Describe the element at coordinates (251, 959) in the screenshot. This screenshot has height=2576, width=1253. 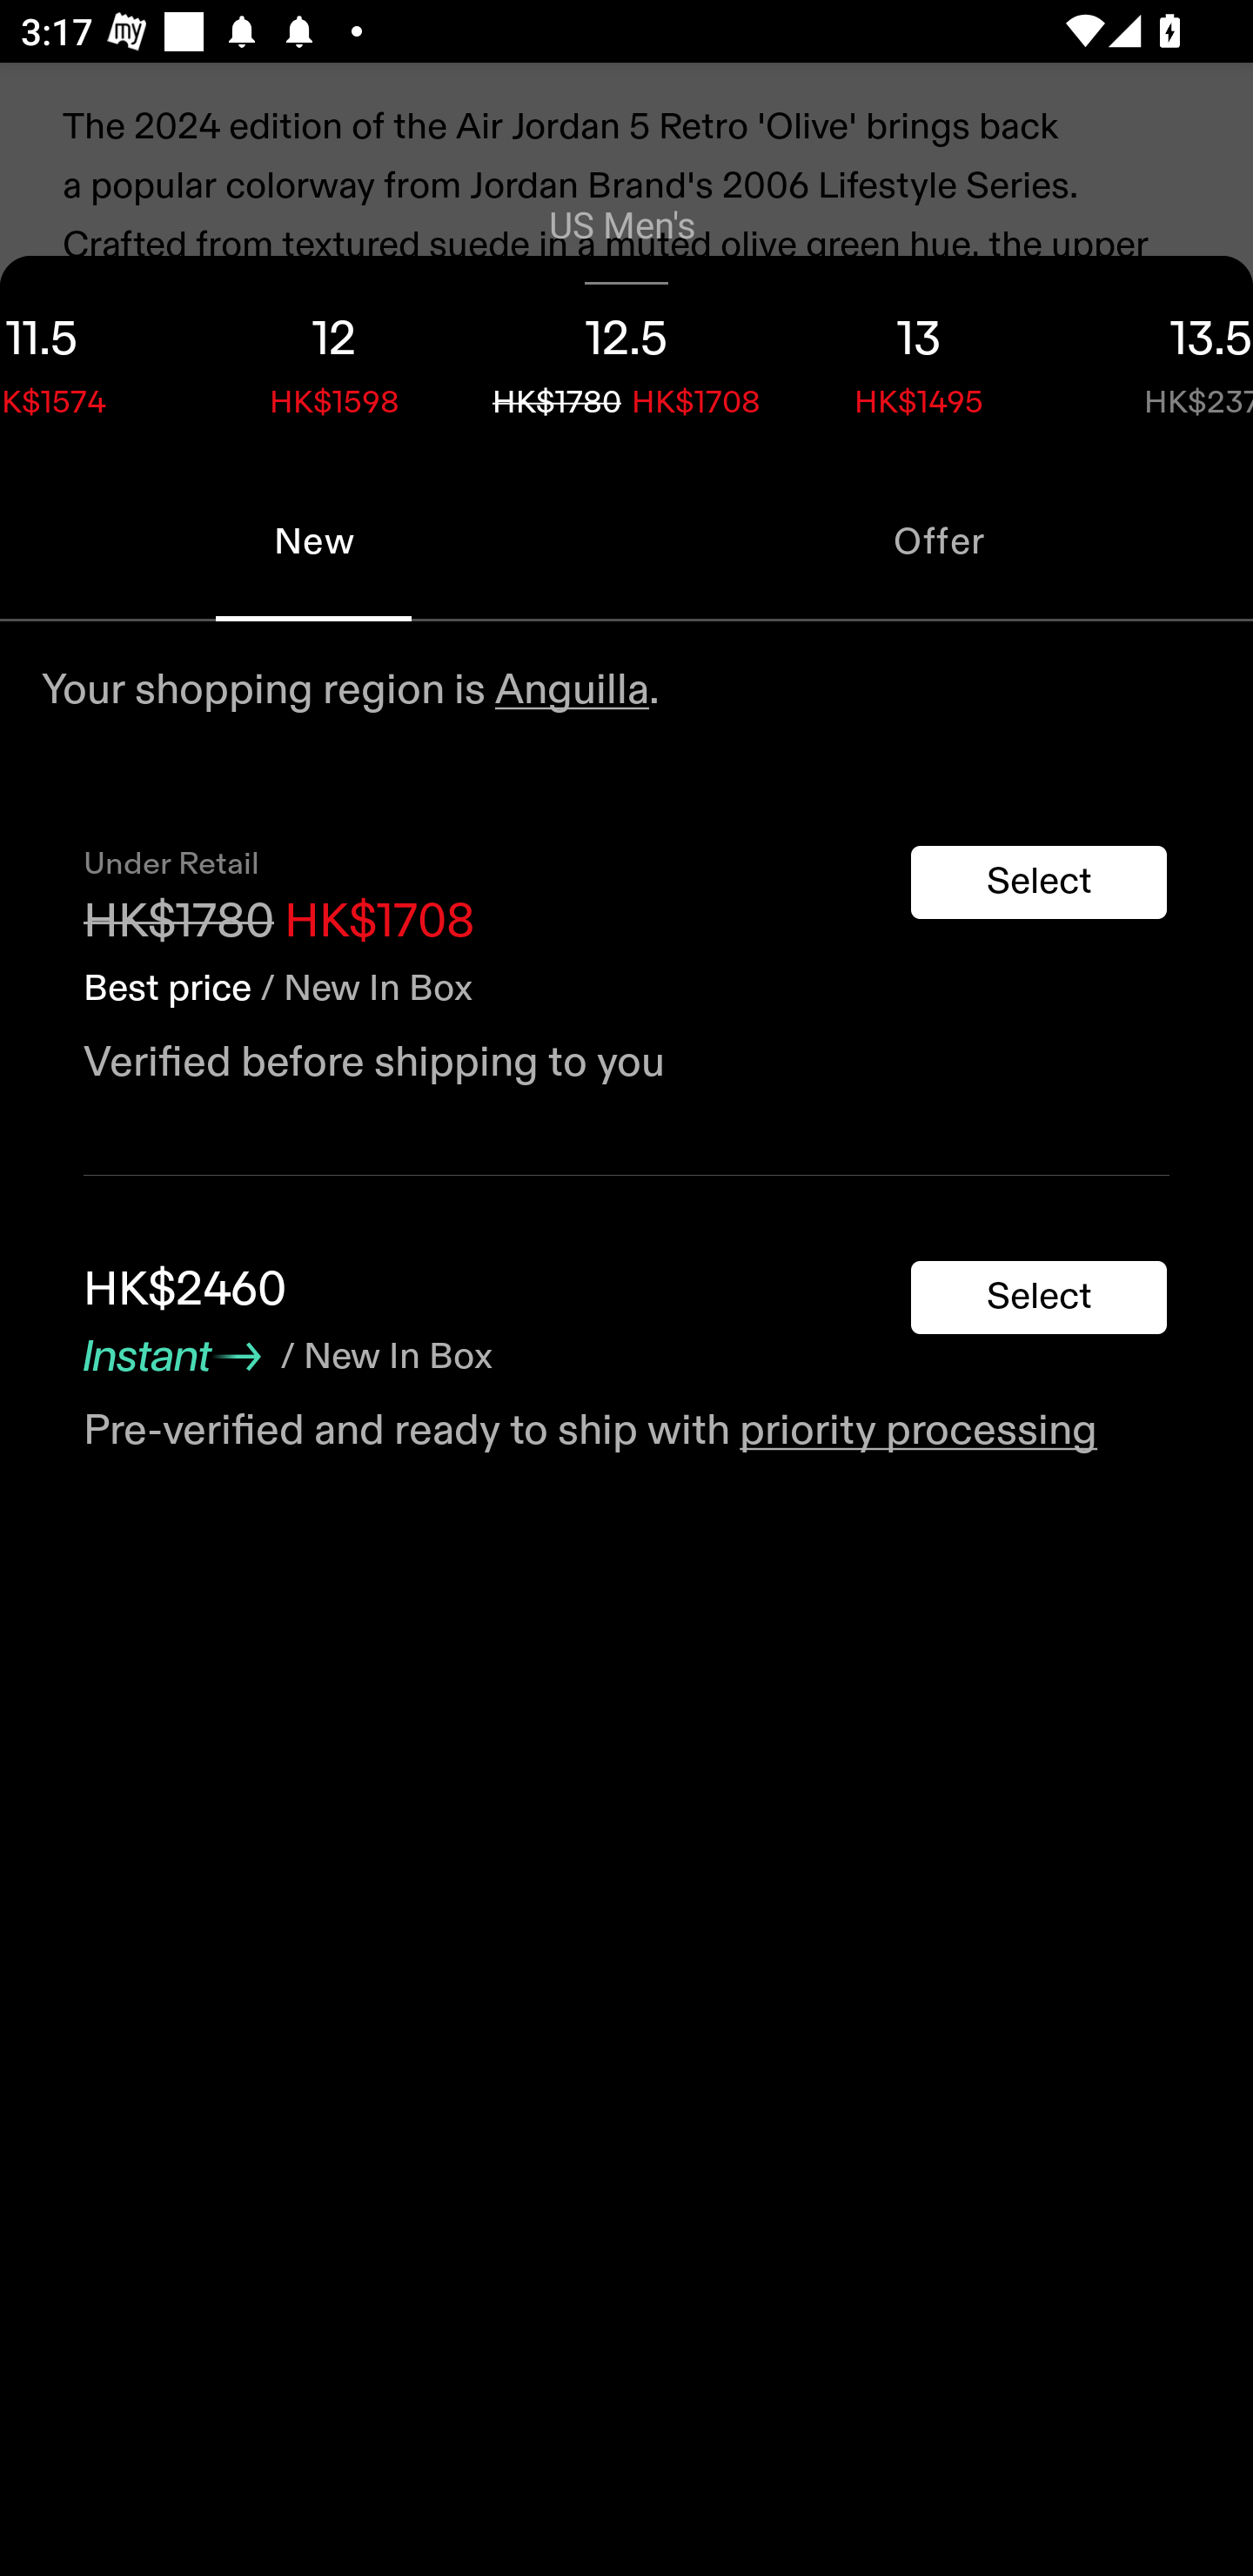
I see `Sell` at that location.